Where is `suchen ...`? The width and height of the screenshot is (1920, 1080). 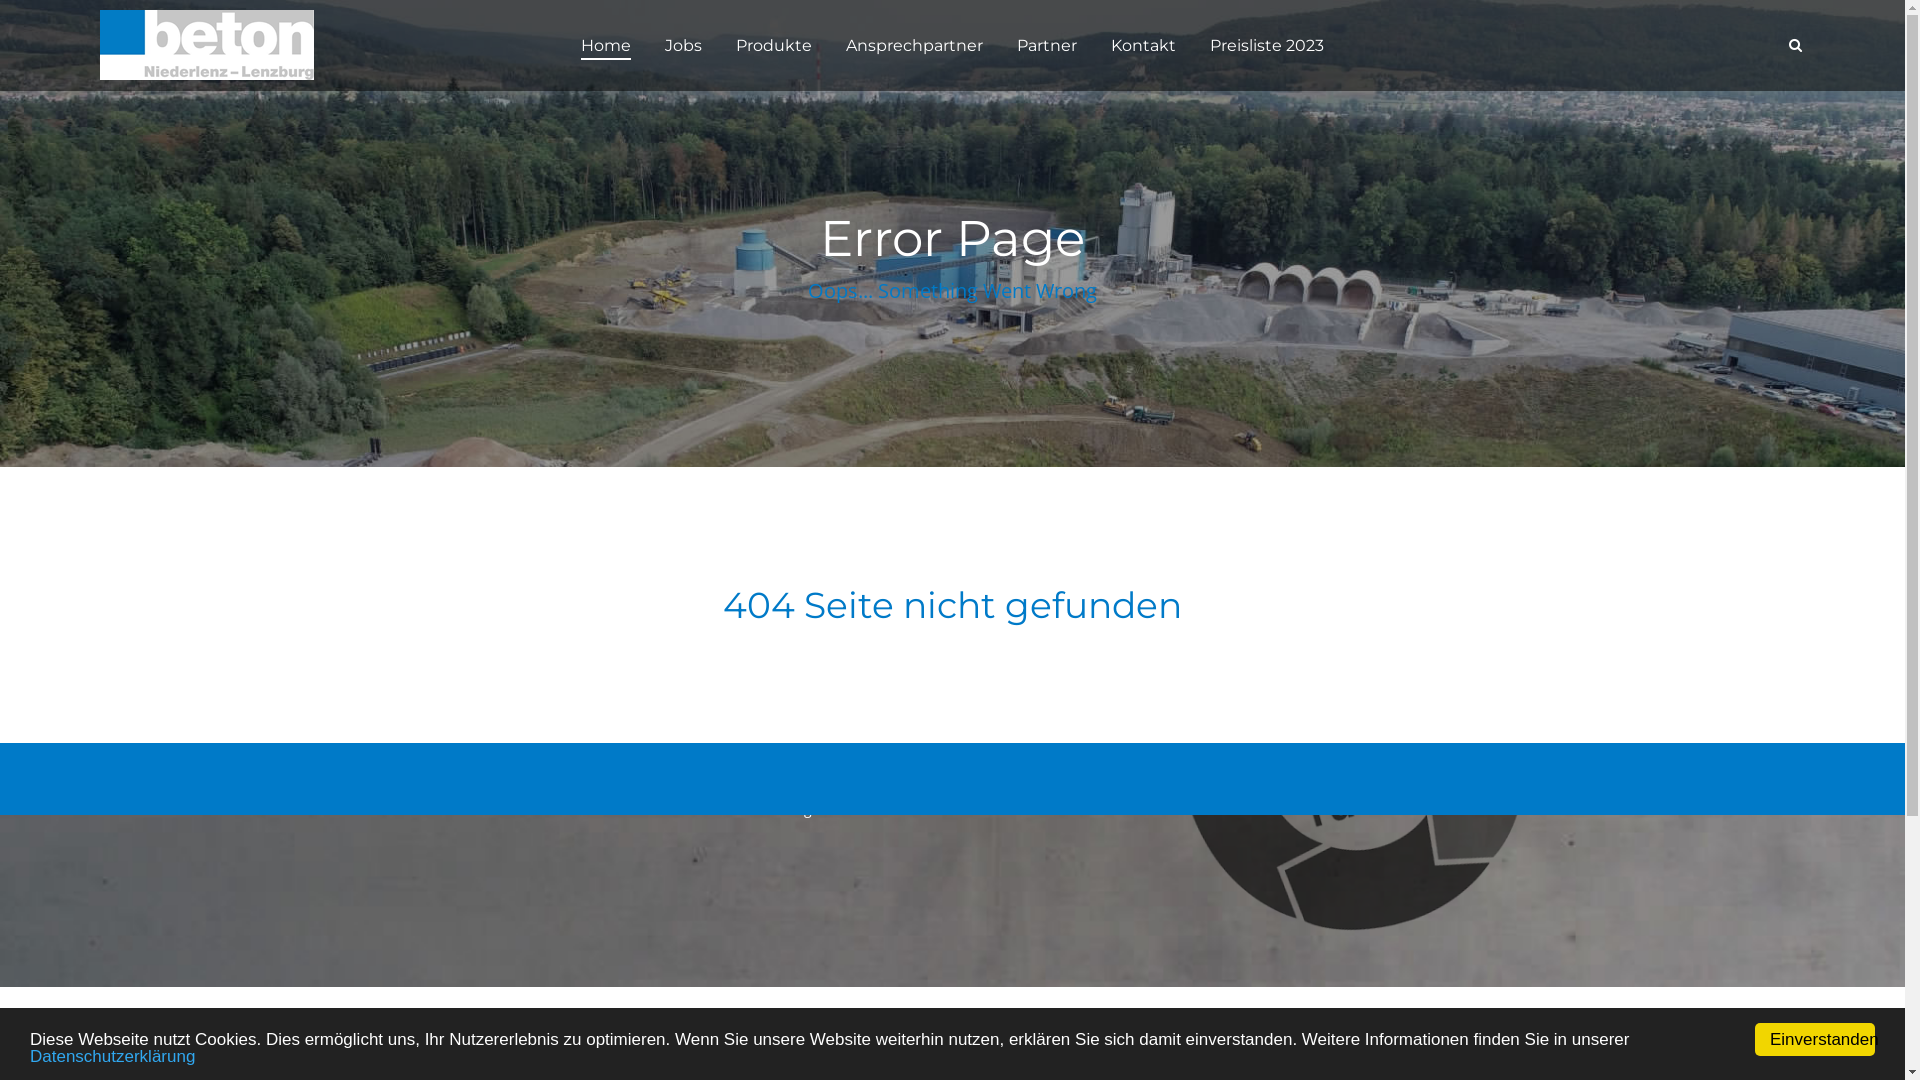 suchen ... is located at coordinates (1795, 45).